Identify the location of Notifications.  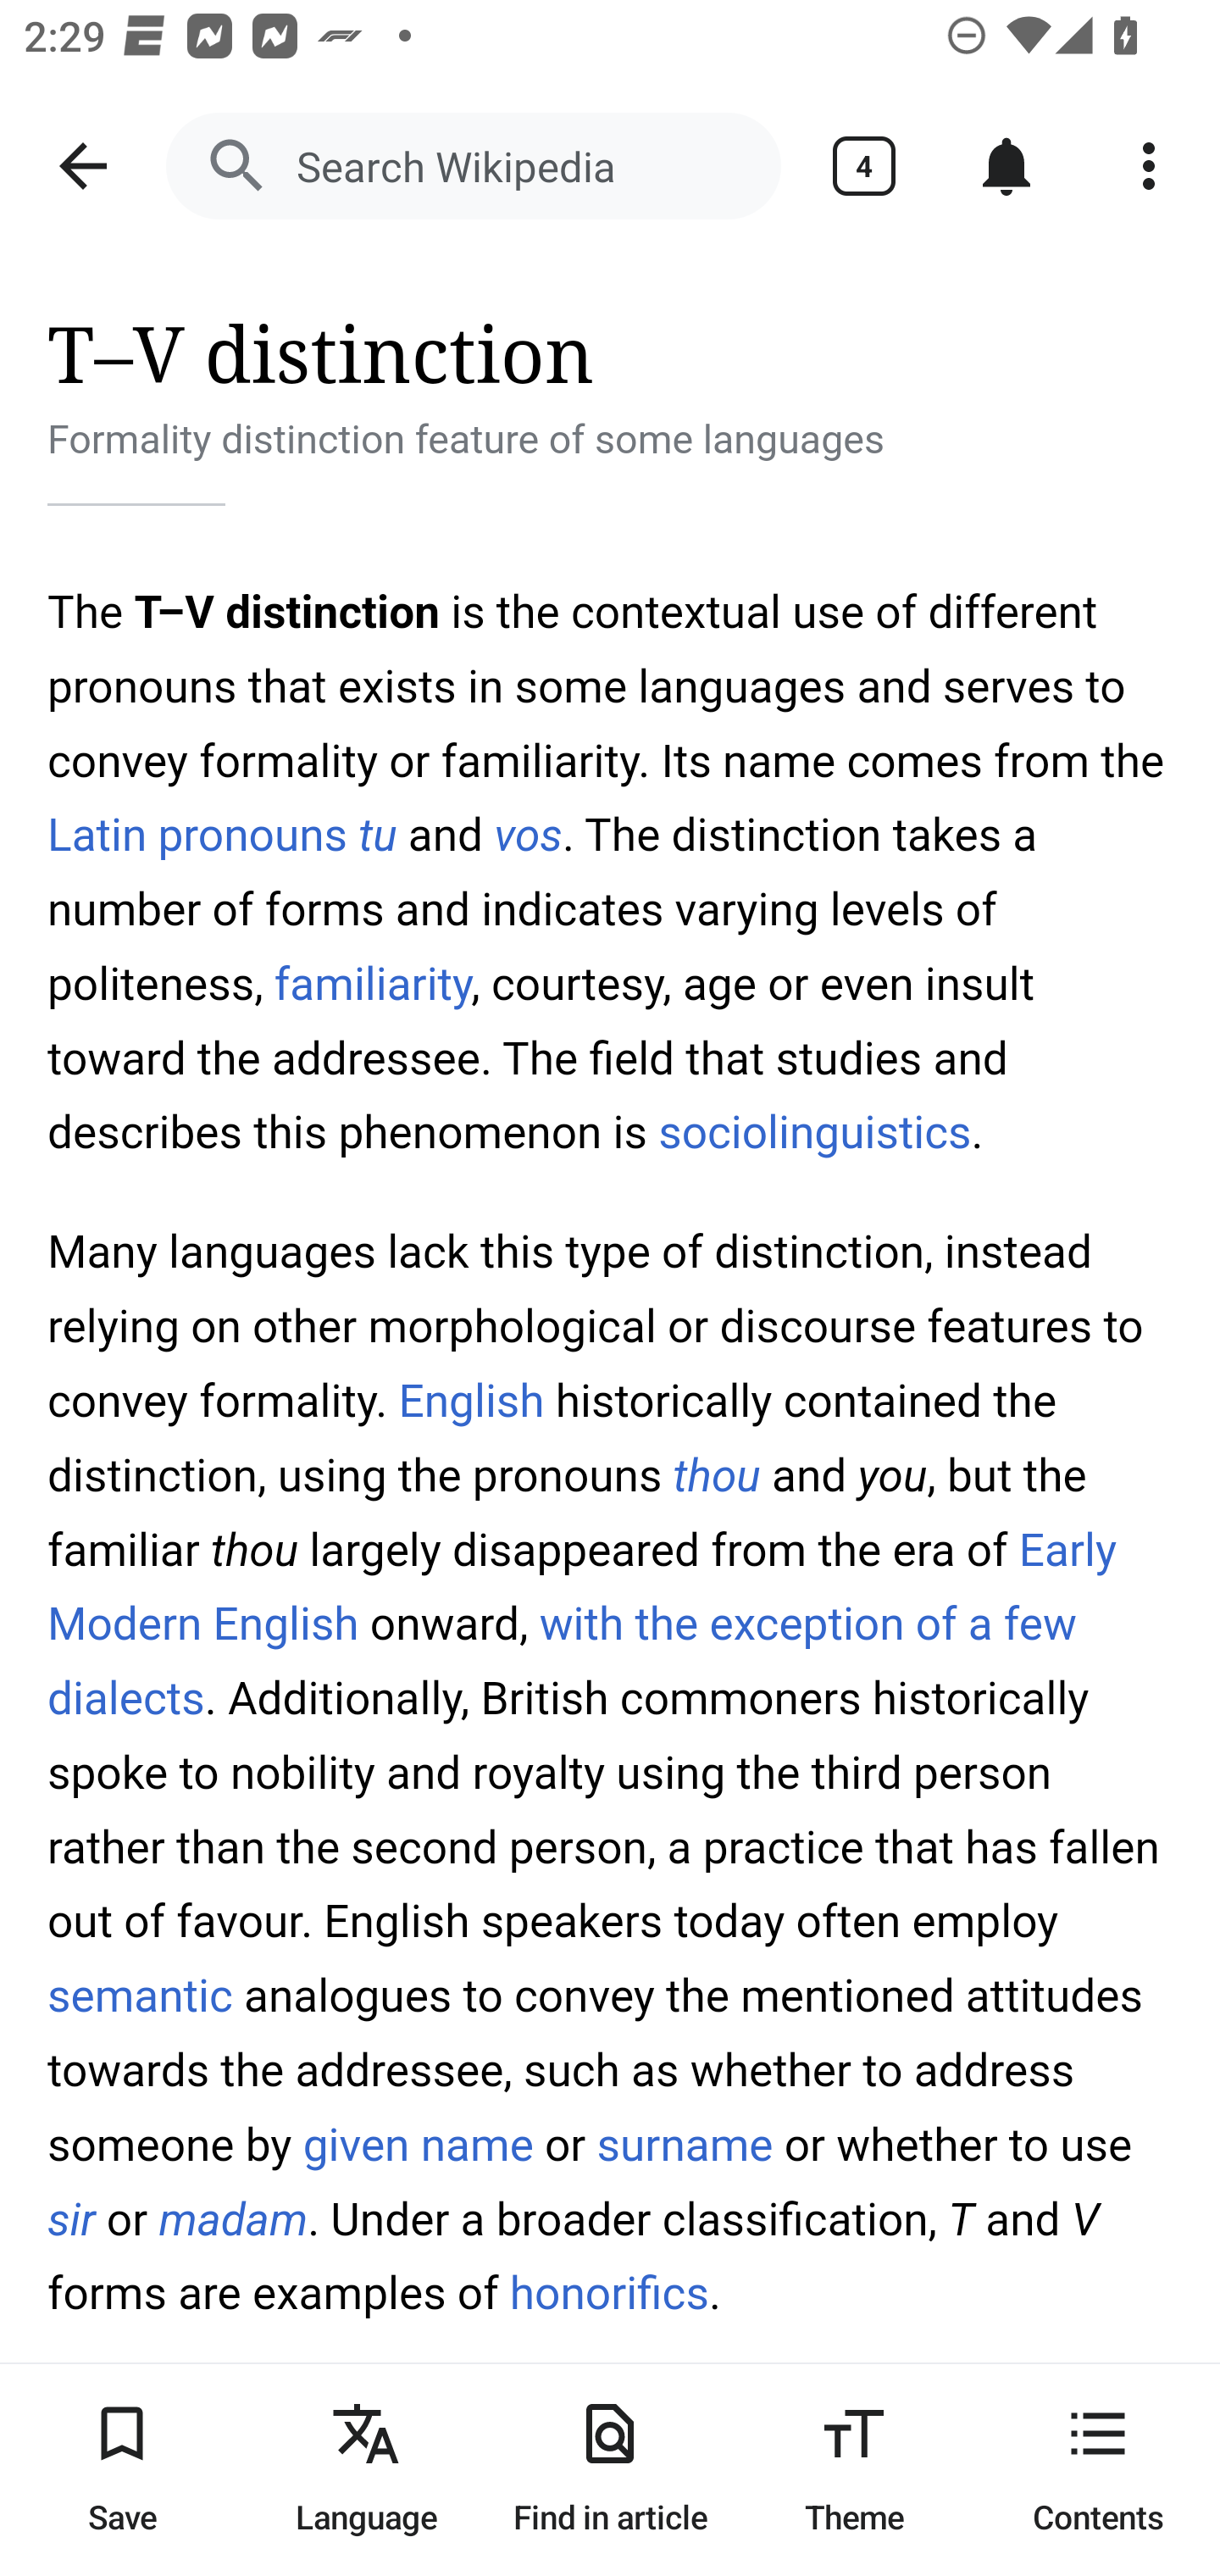
(1006, 166).